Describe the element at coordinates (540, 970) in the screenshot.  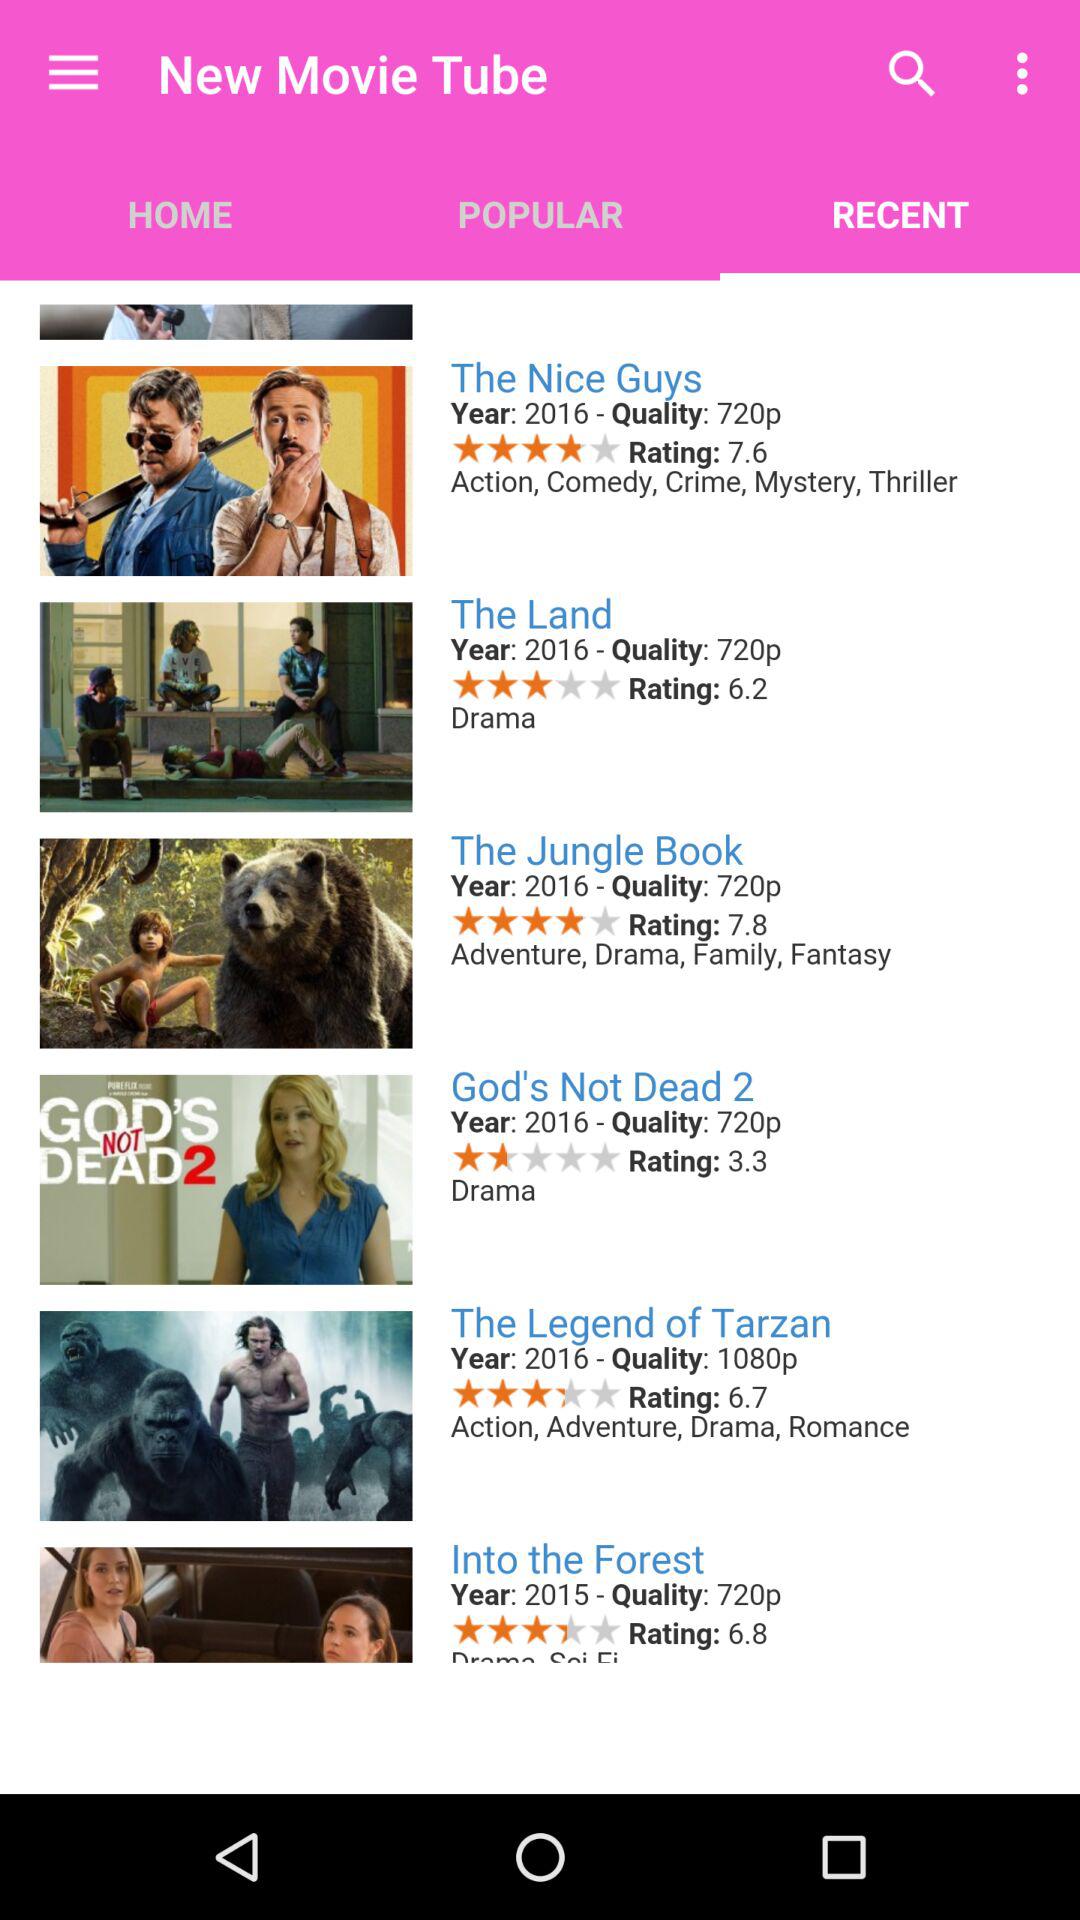
I see `choose video to watch` at that location.